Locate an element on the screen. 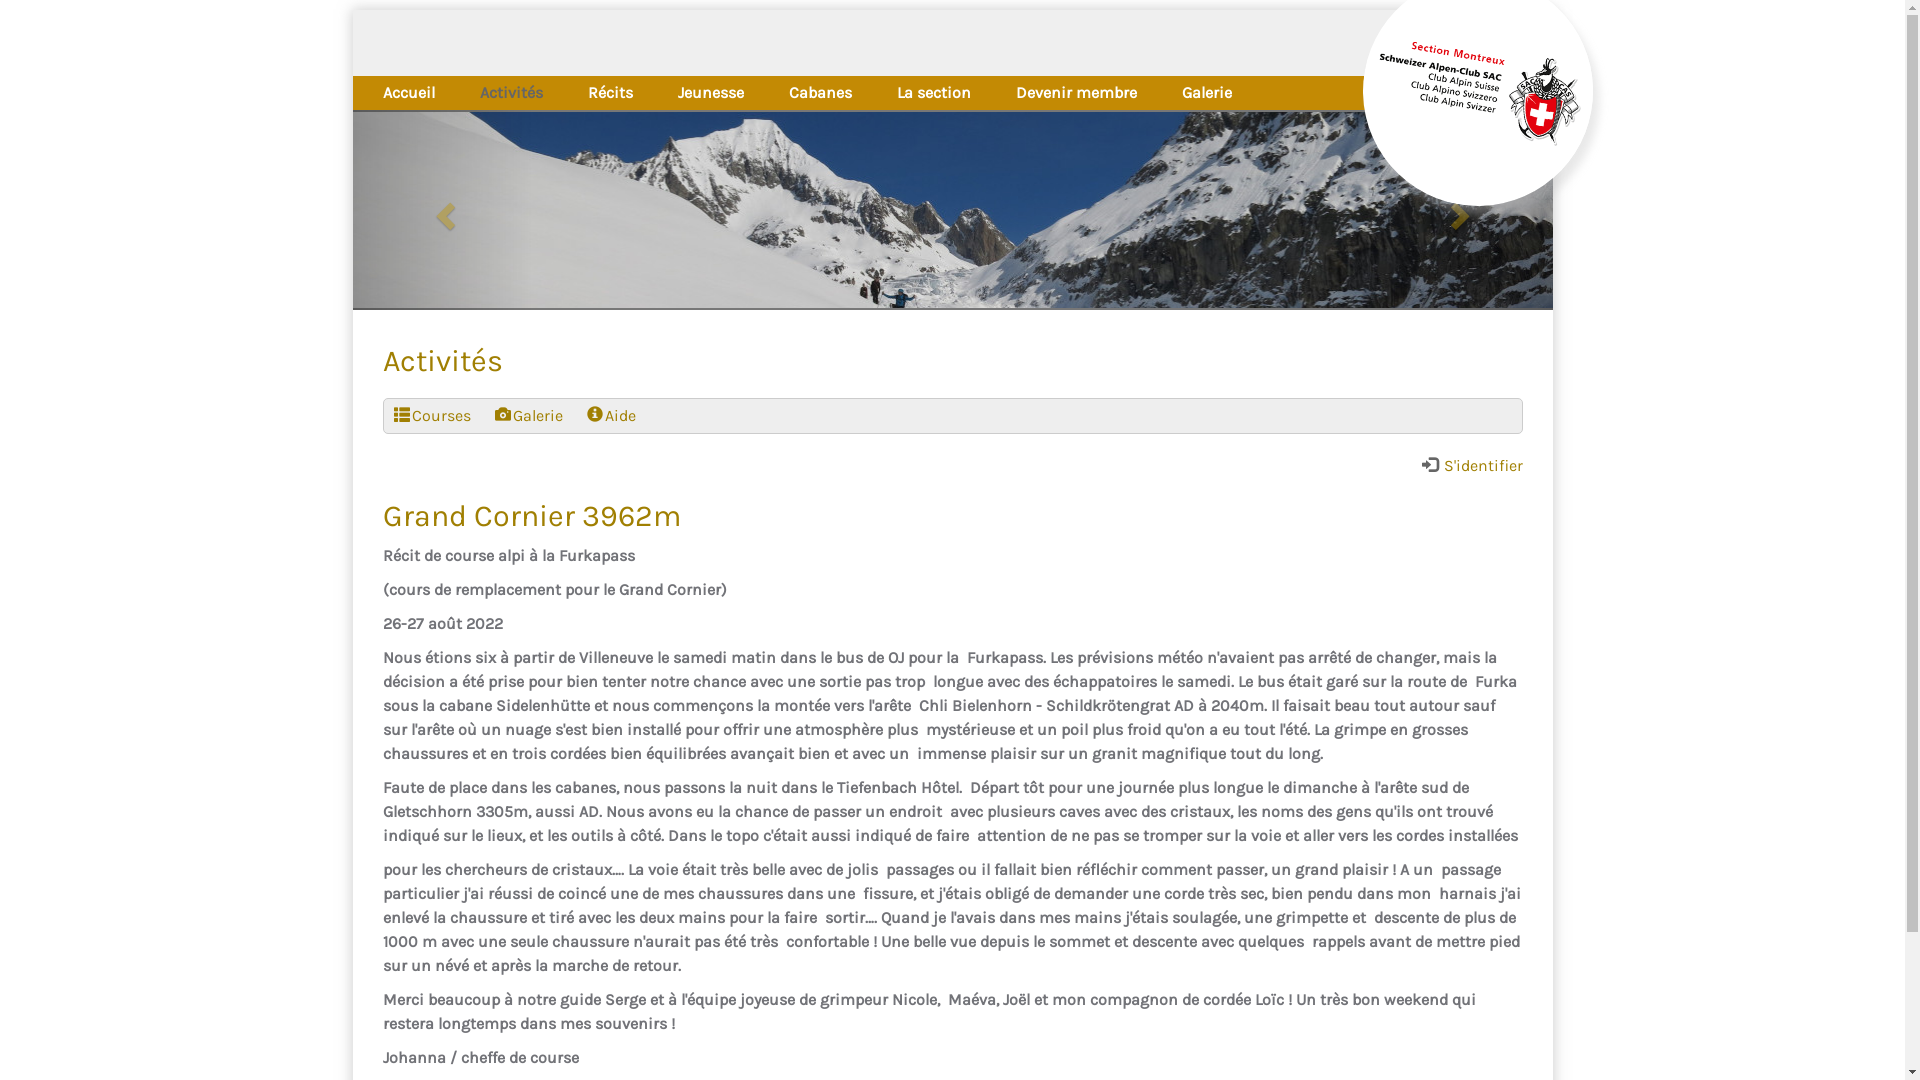 This screenshot has width=1920, height=1080. Courses is located at coordinates (432, 416).